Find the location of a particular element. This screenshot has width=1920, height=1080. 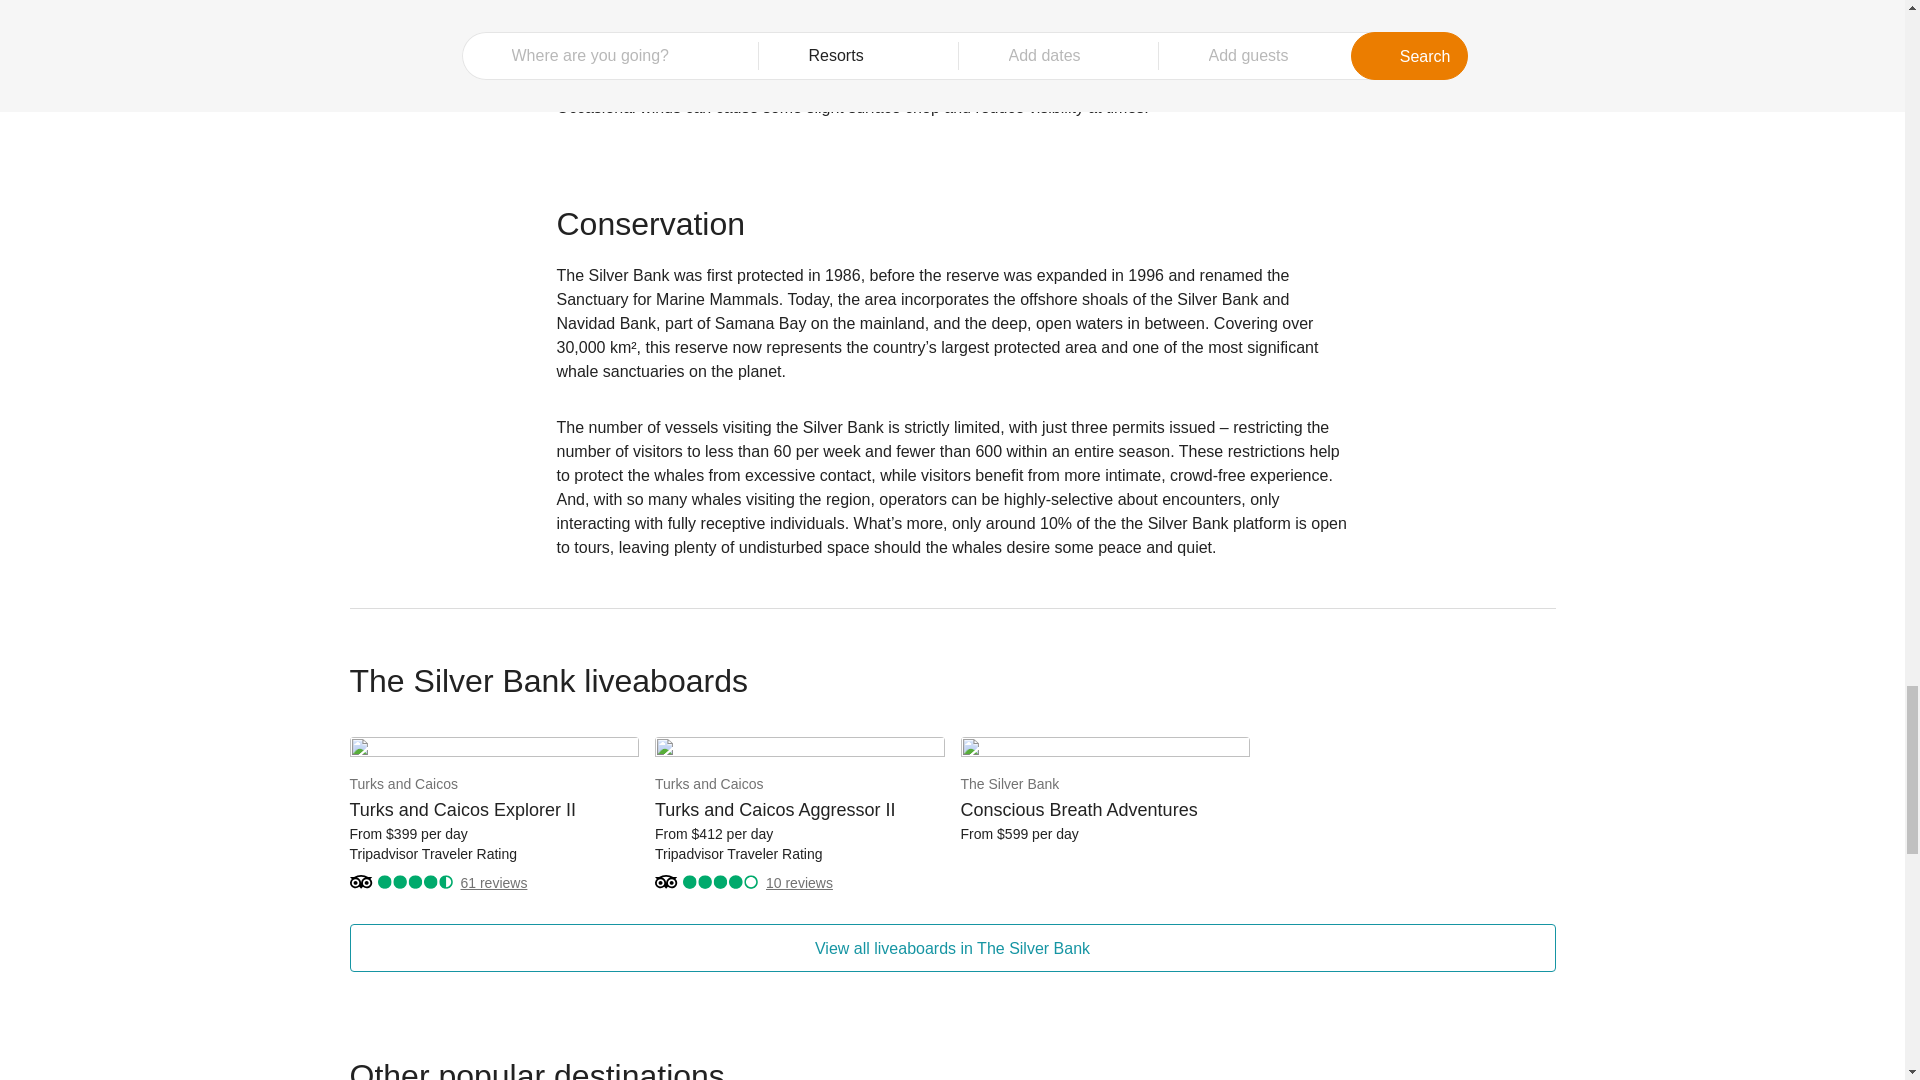

Turks and Caicos Aggressor II is located at coordinates (799, 808).